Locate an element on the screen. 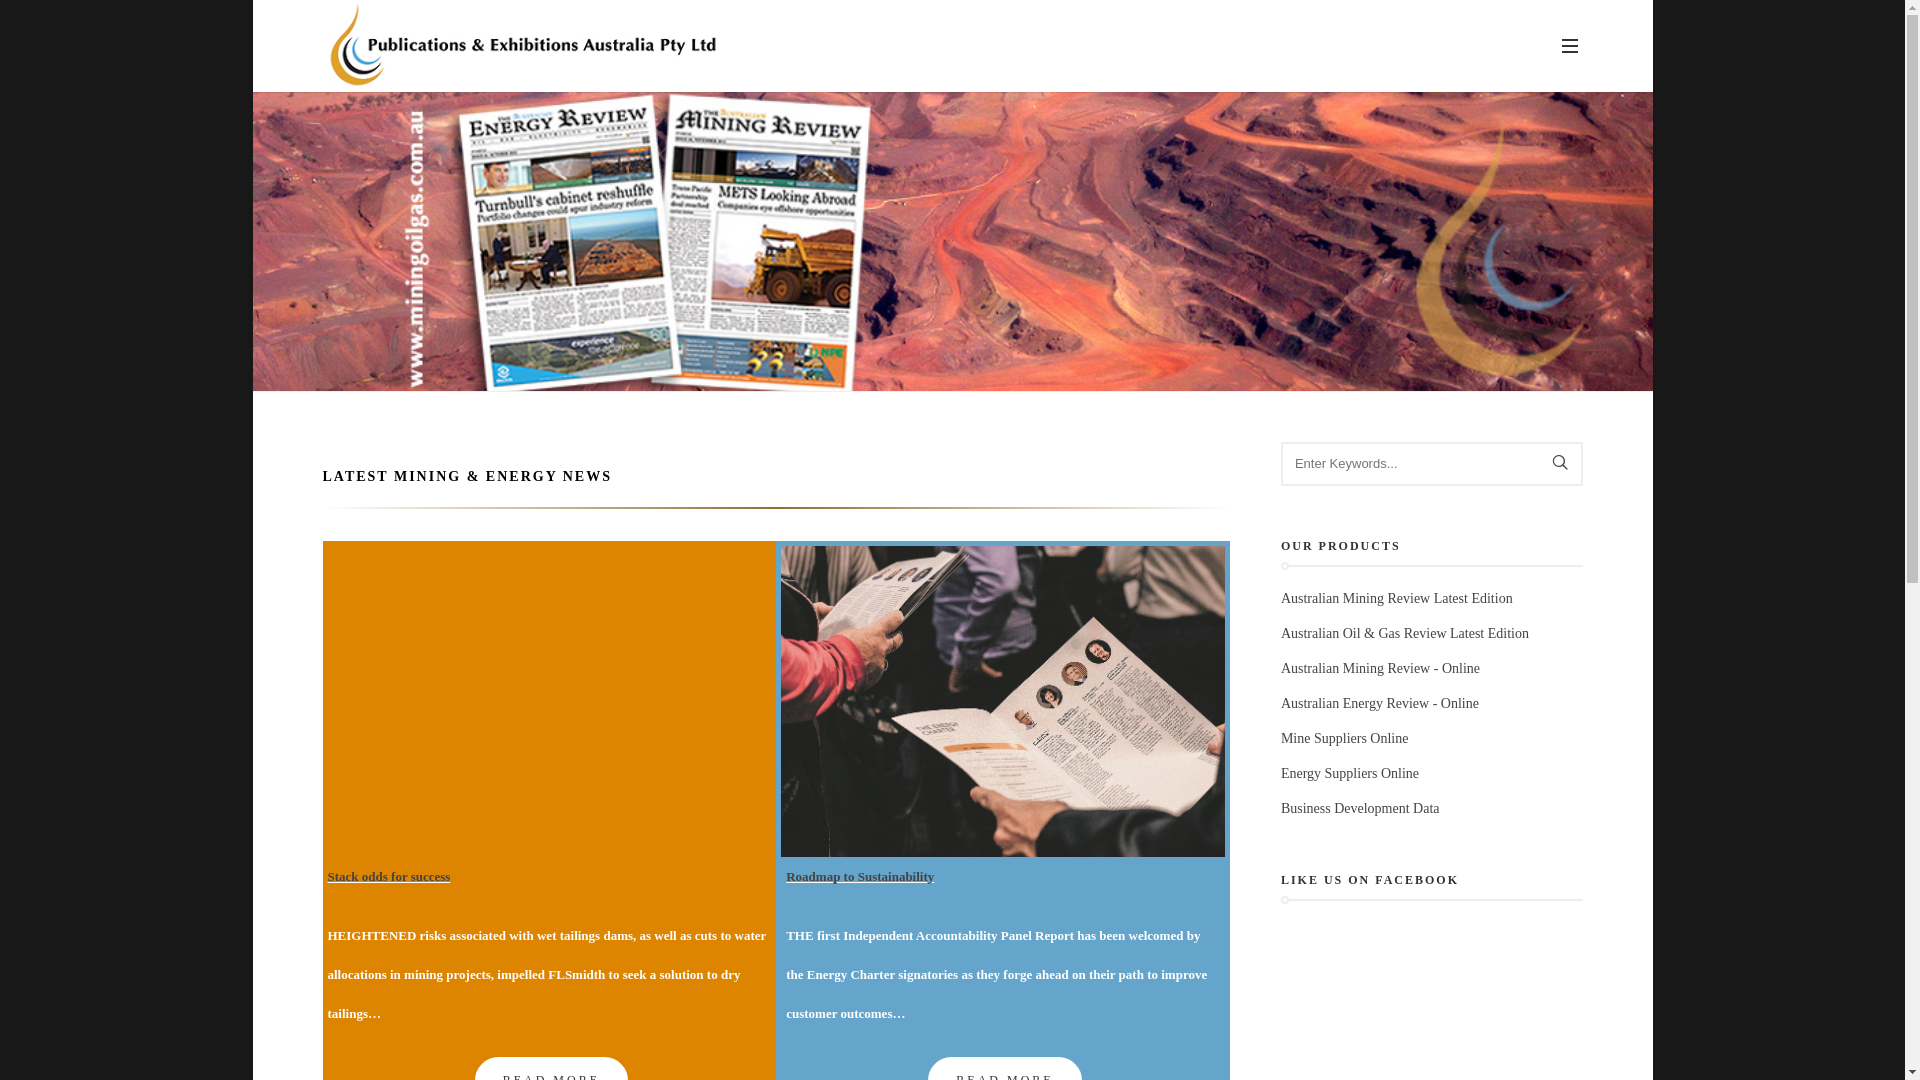 The width and height of the screenshot is (1920, 1080). Publications & Exhibitions Australia is located at coordinates (522, 46).